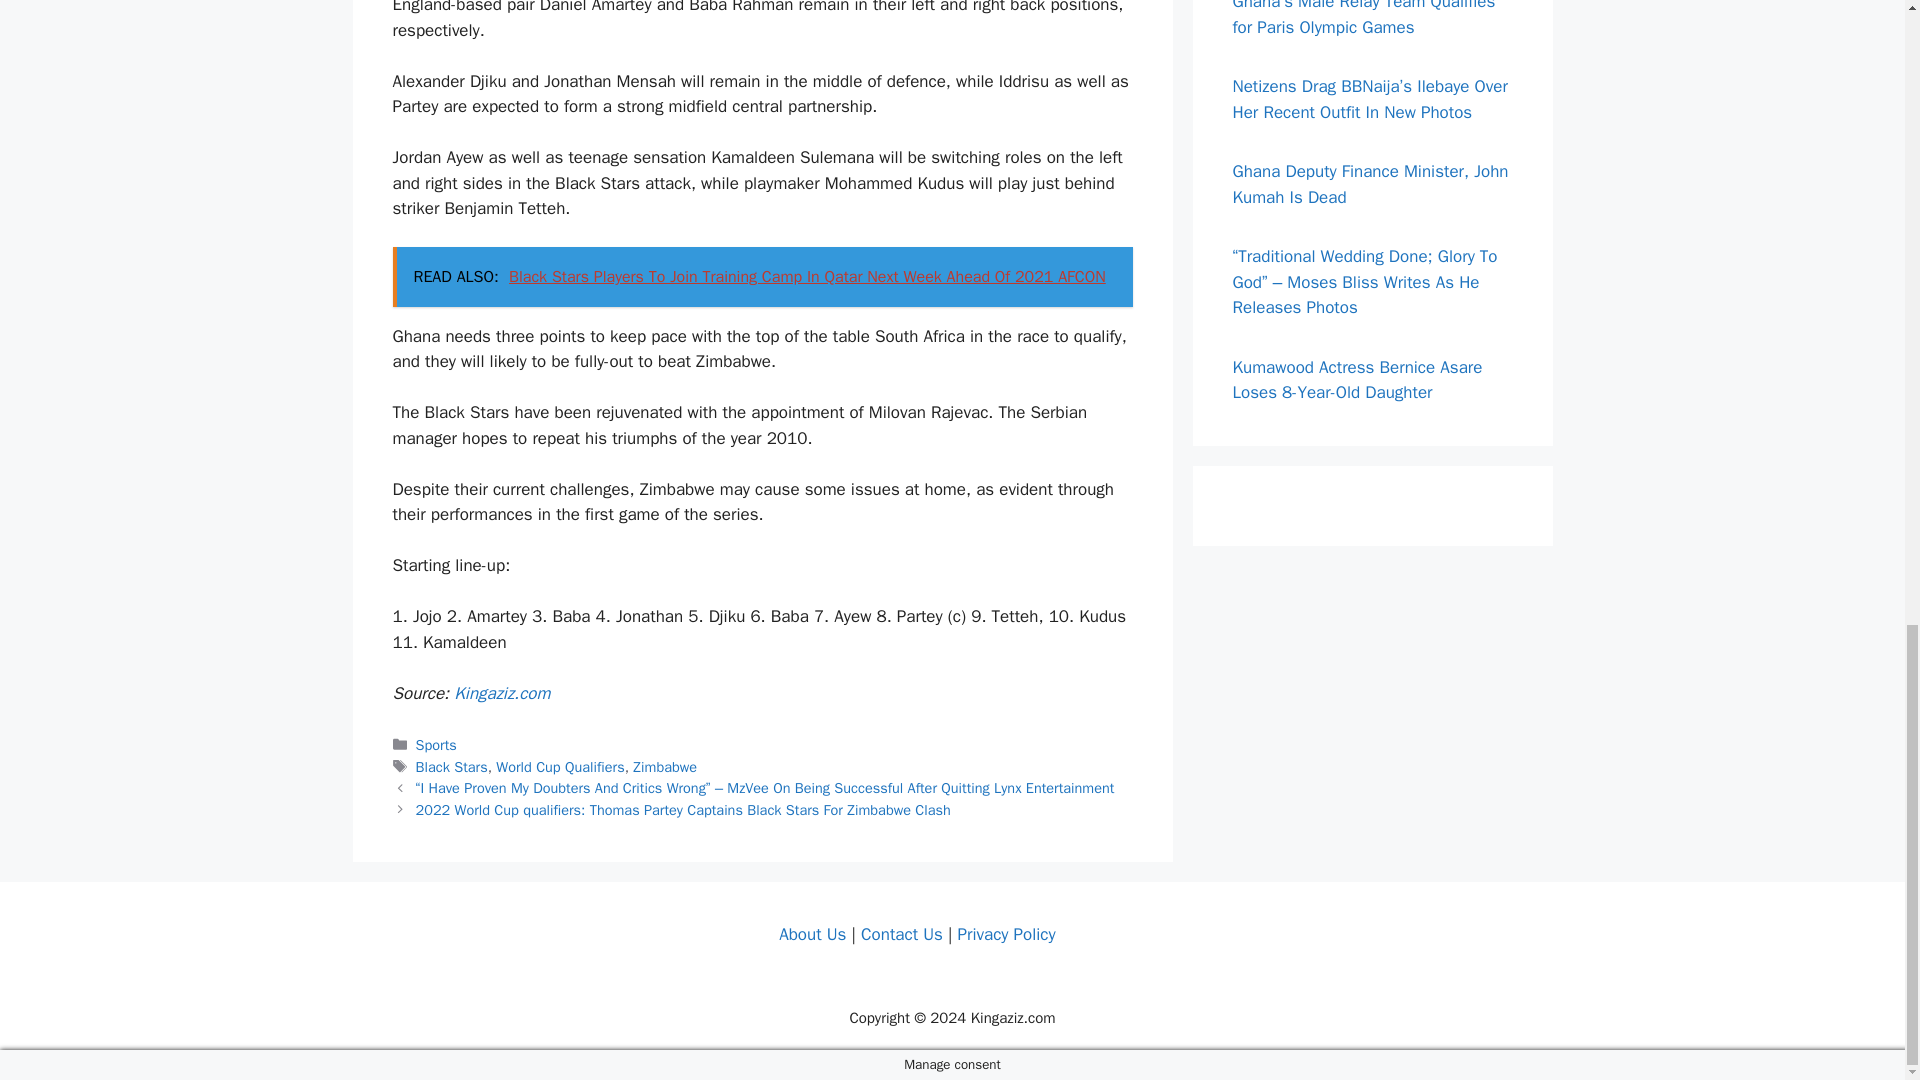 The height and width of the screenshot is (1080, 1920). I want to click on About Us, so click(812, 934).